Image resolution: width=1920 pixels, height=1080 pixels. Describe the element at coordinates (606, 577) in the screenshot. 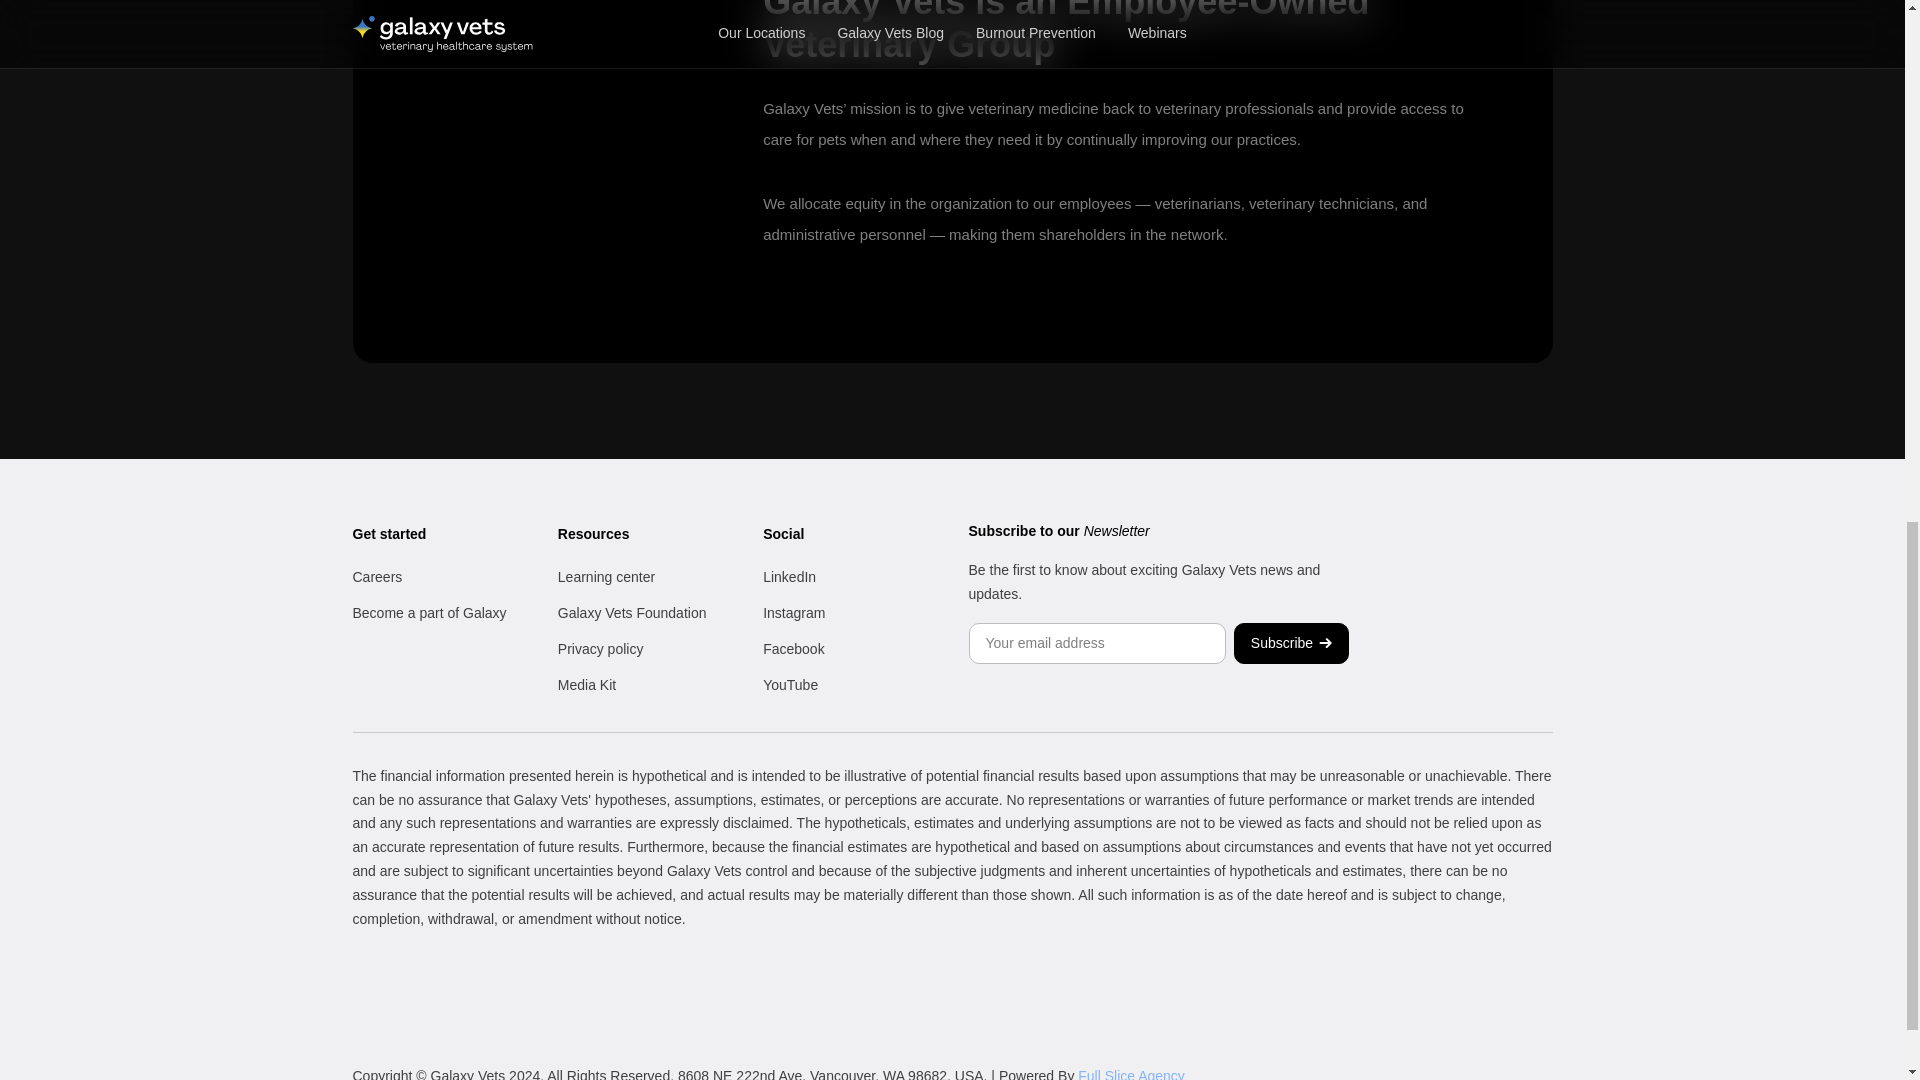

I see `Learning center` at that location.